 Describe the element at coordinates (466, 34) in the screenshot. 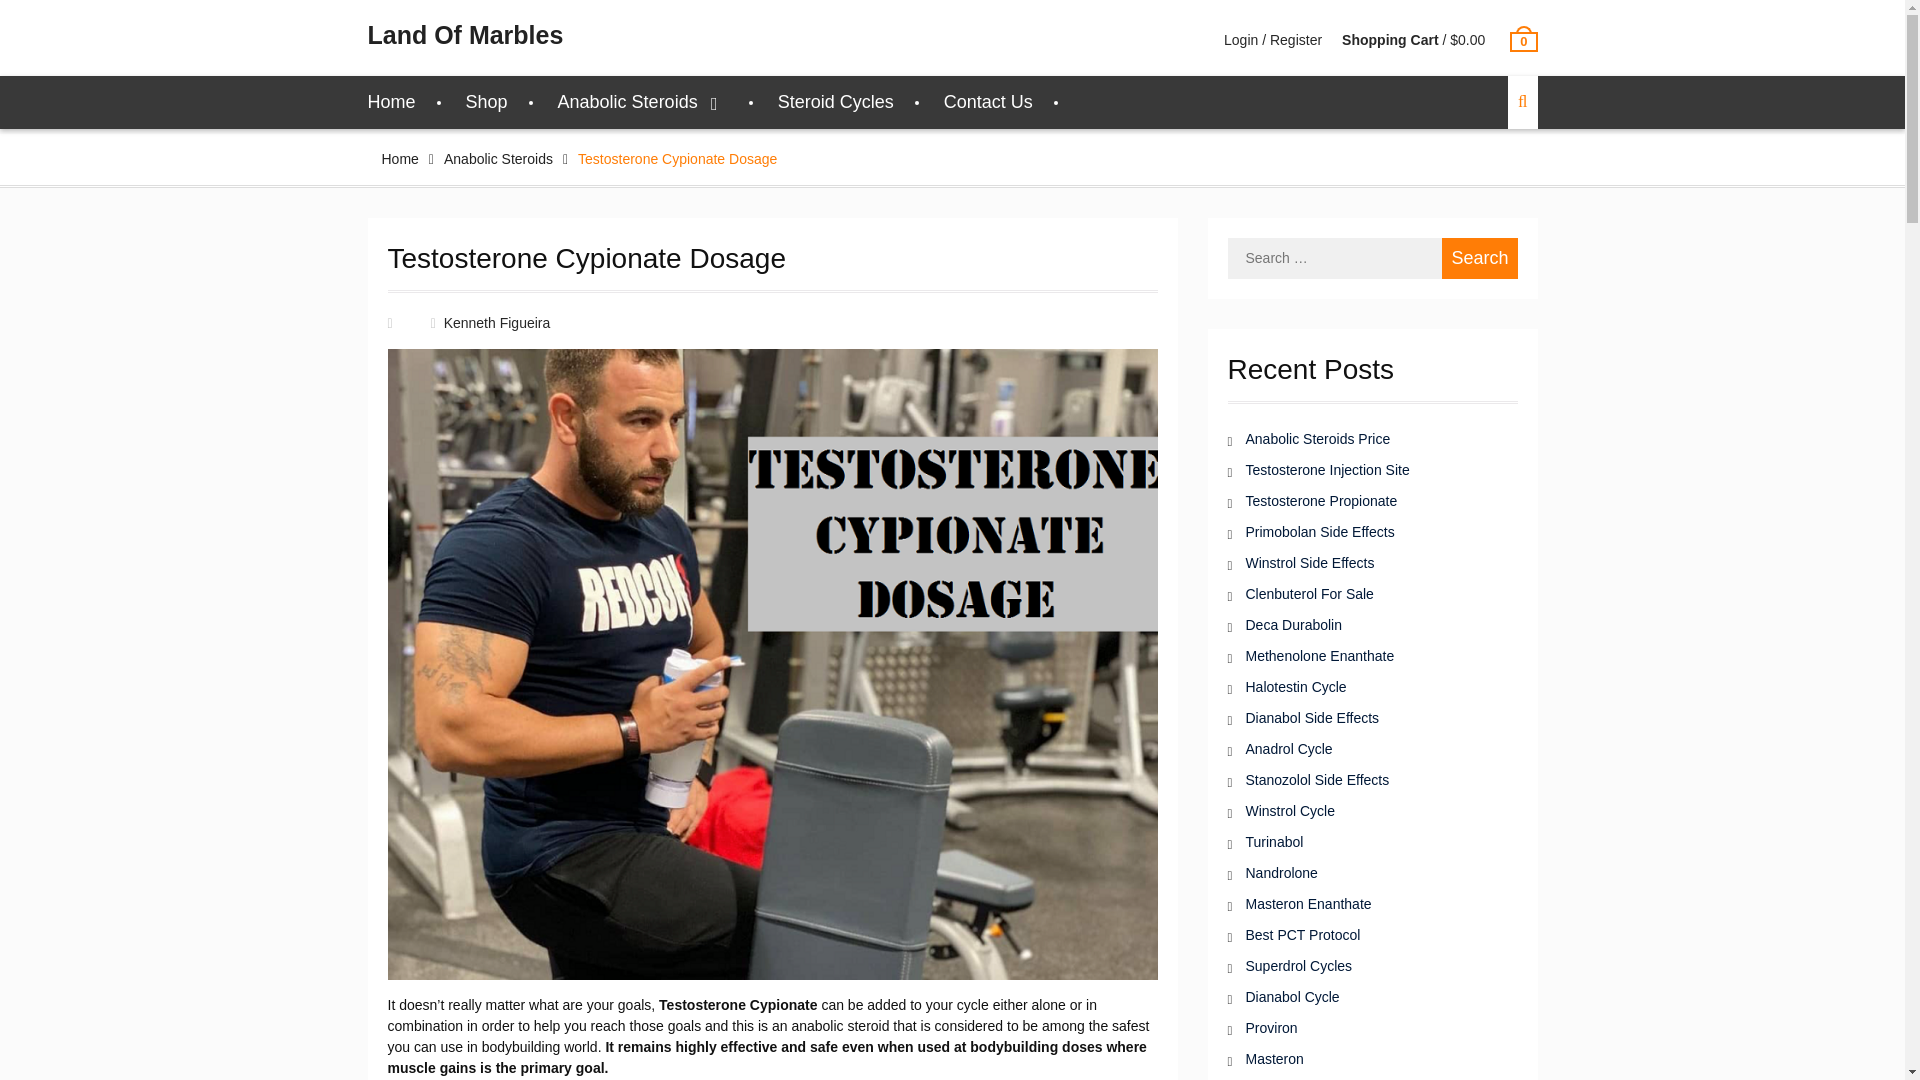

I see `Land Of Marbles` at that location.